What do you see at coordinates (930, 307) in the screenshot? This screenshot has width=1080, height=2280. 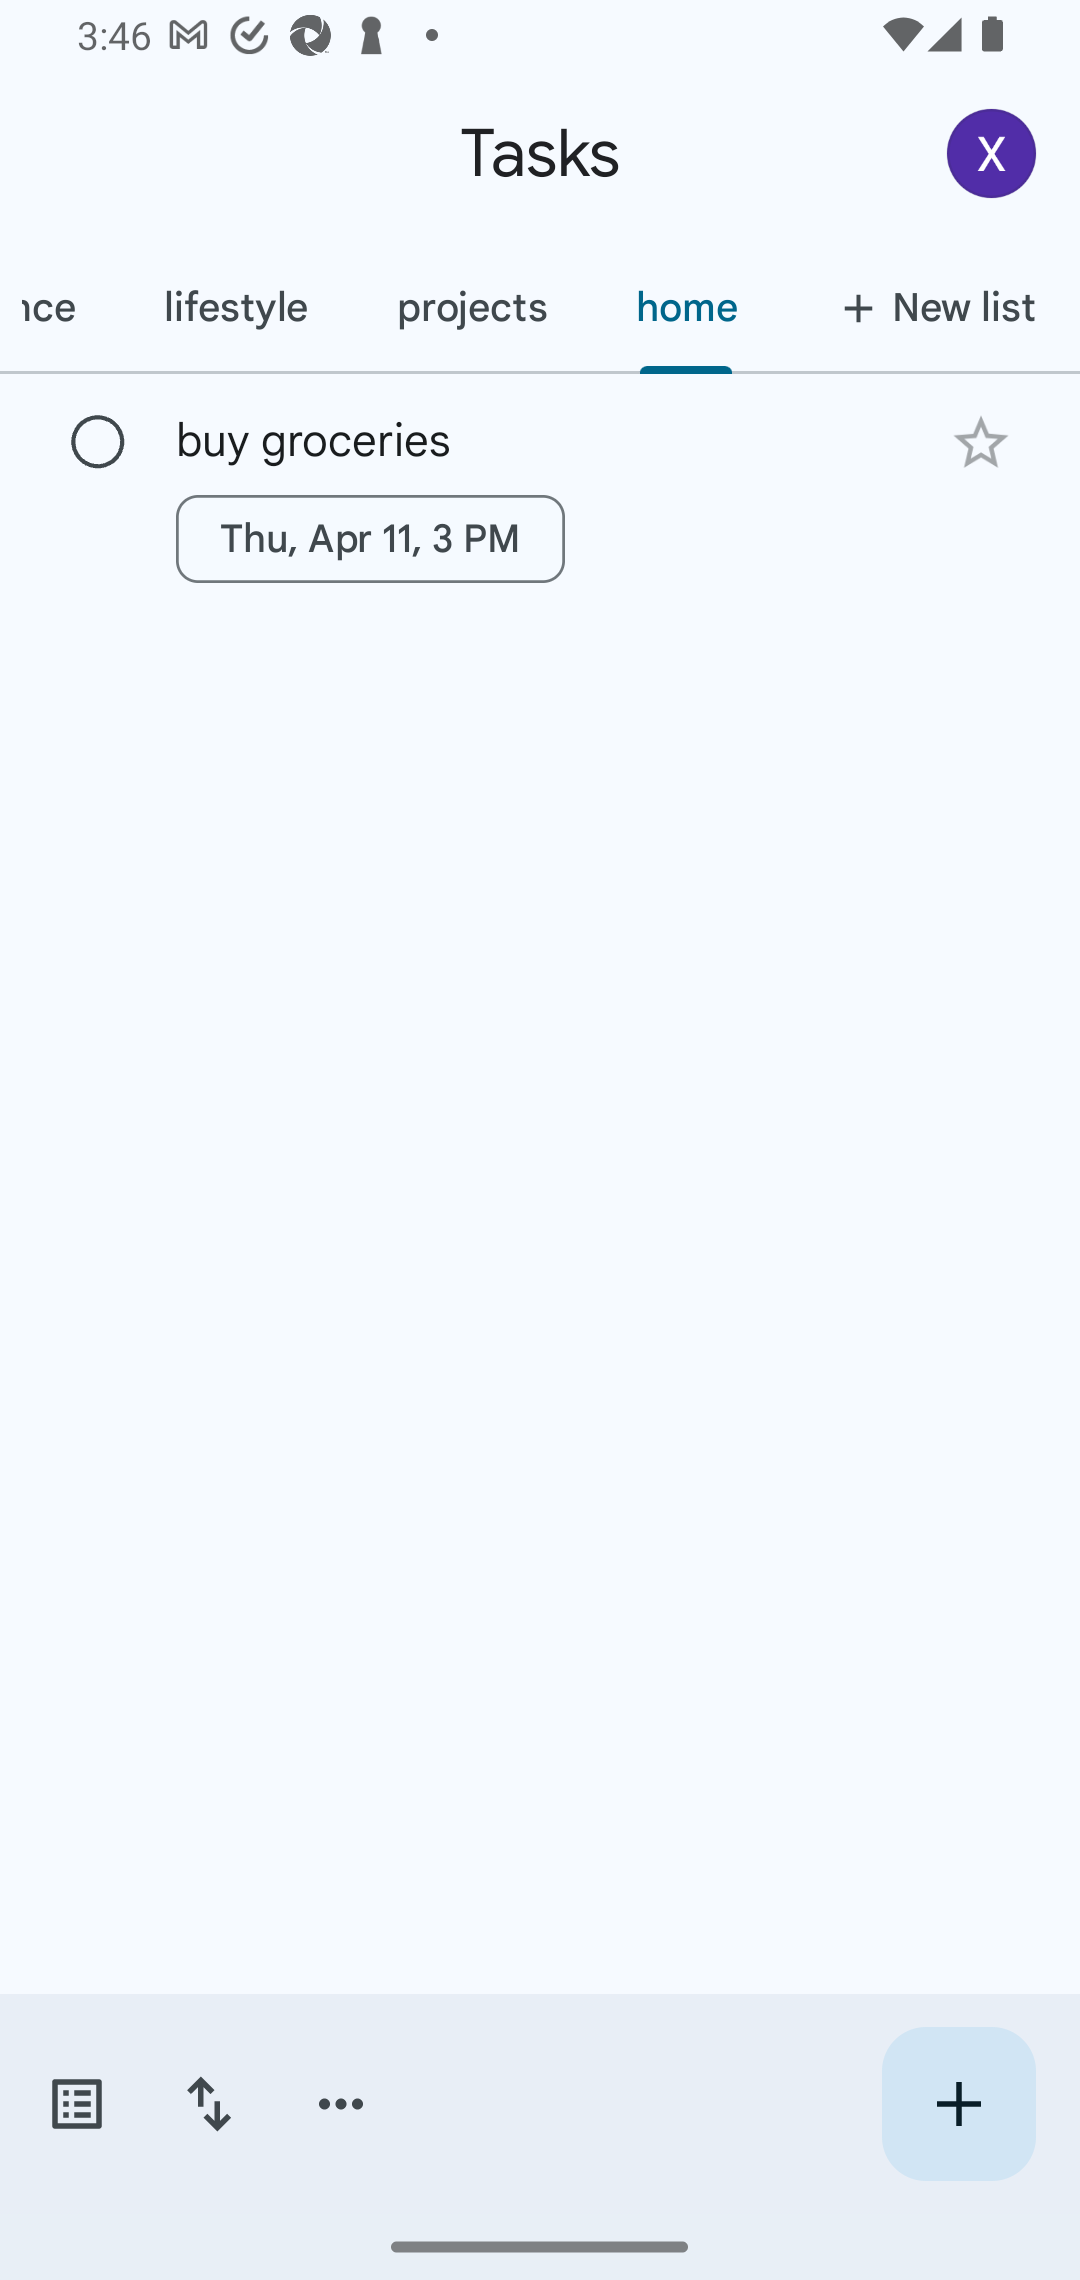 I see `New list` at bounding box center [930, 307].